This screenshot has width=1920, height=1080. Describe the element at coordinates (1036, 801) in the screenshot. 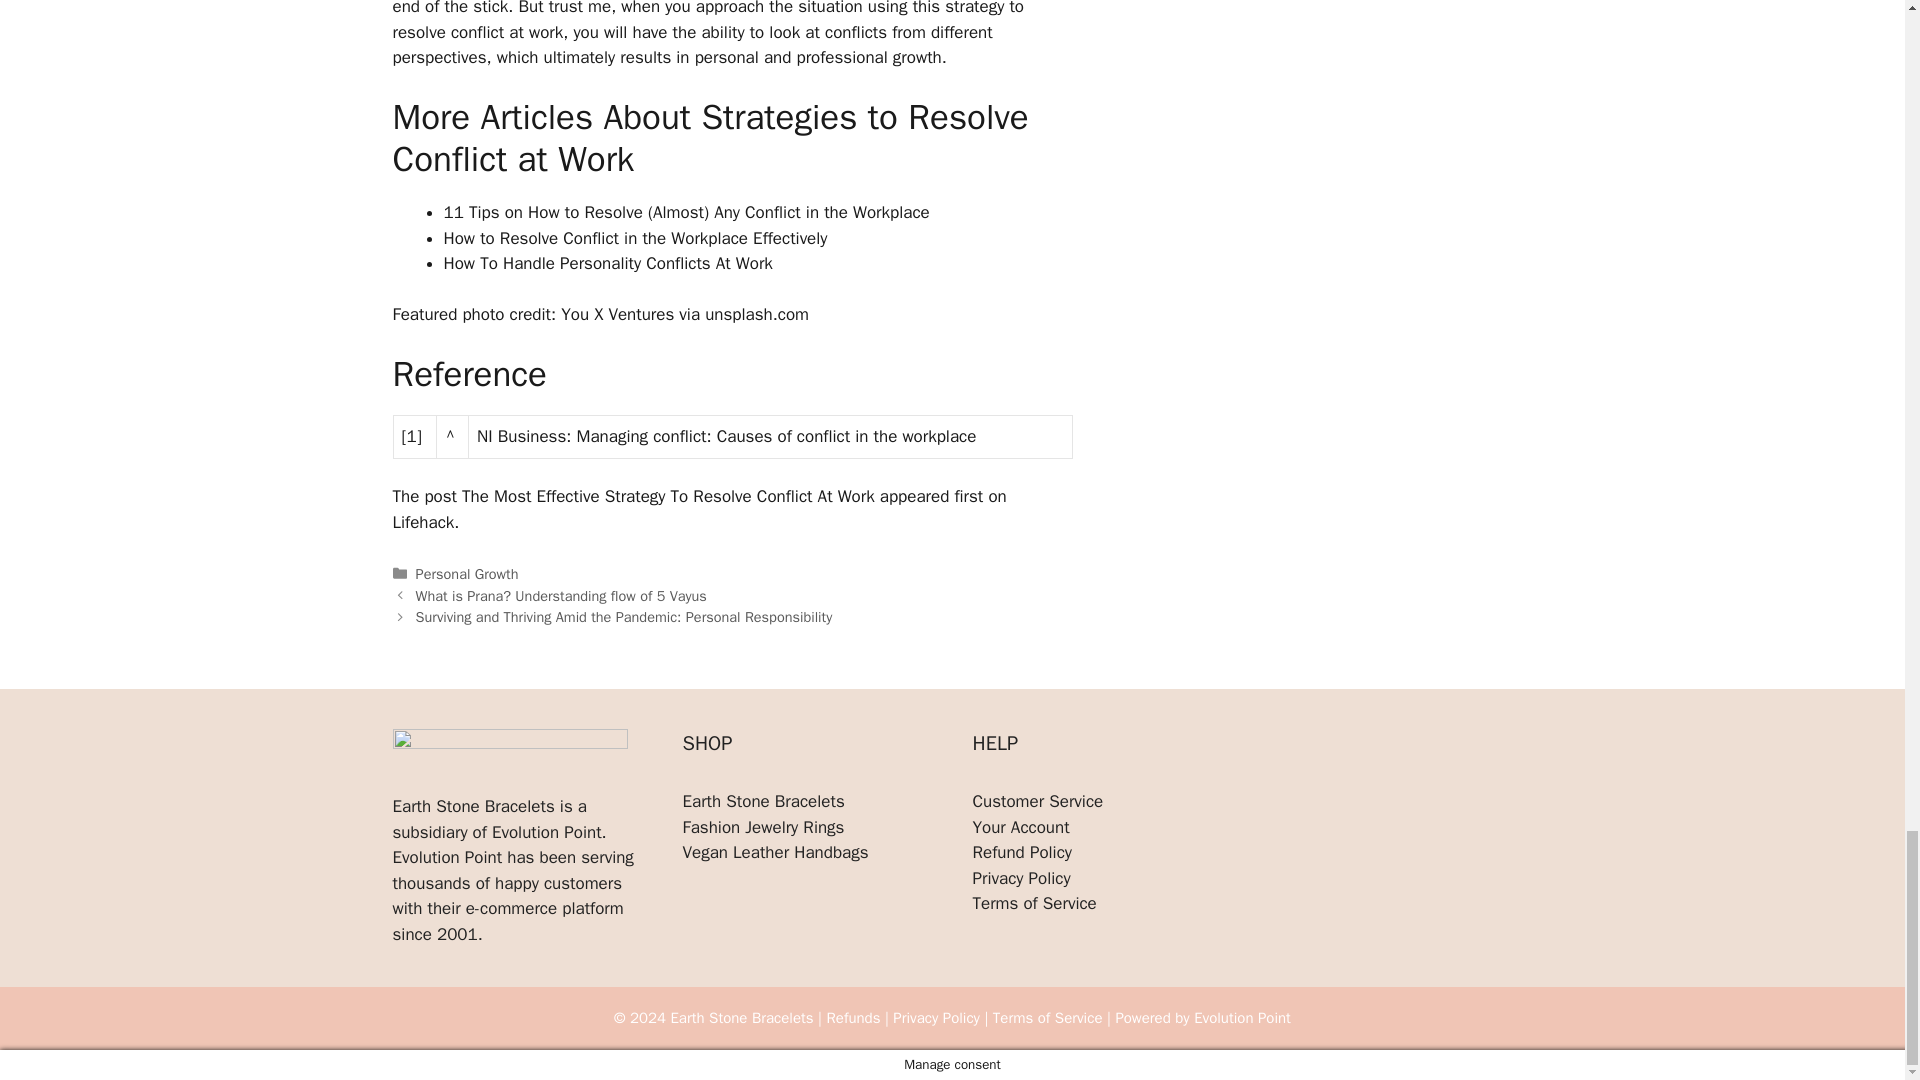

I see `Customer Service` at that location.